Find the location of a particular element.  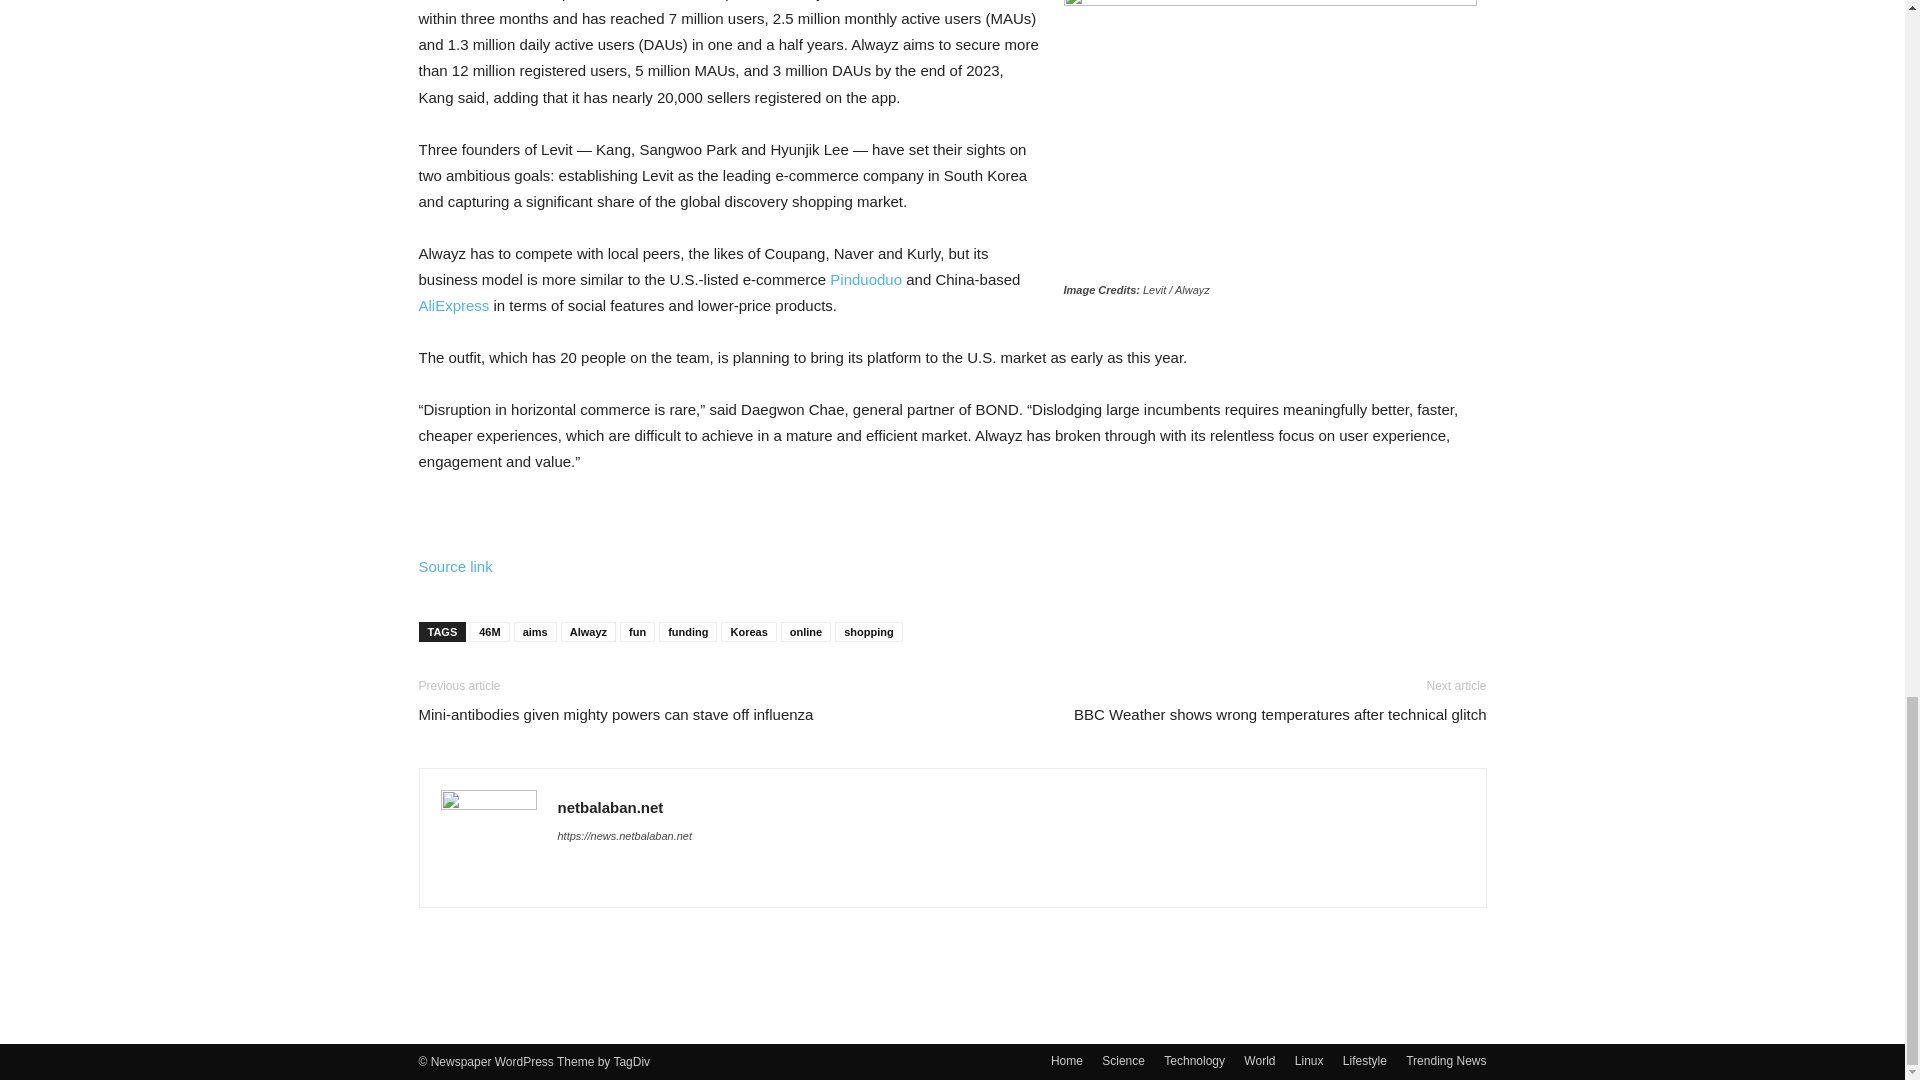

Source link is located at coordinates (454, 566).